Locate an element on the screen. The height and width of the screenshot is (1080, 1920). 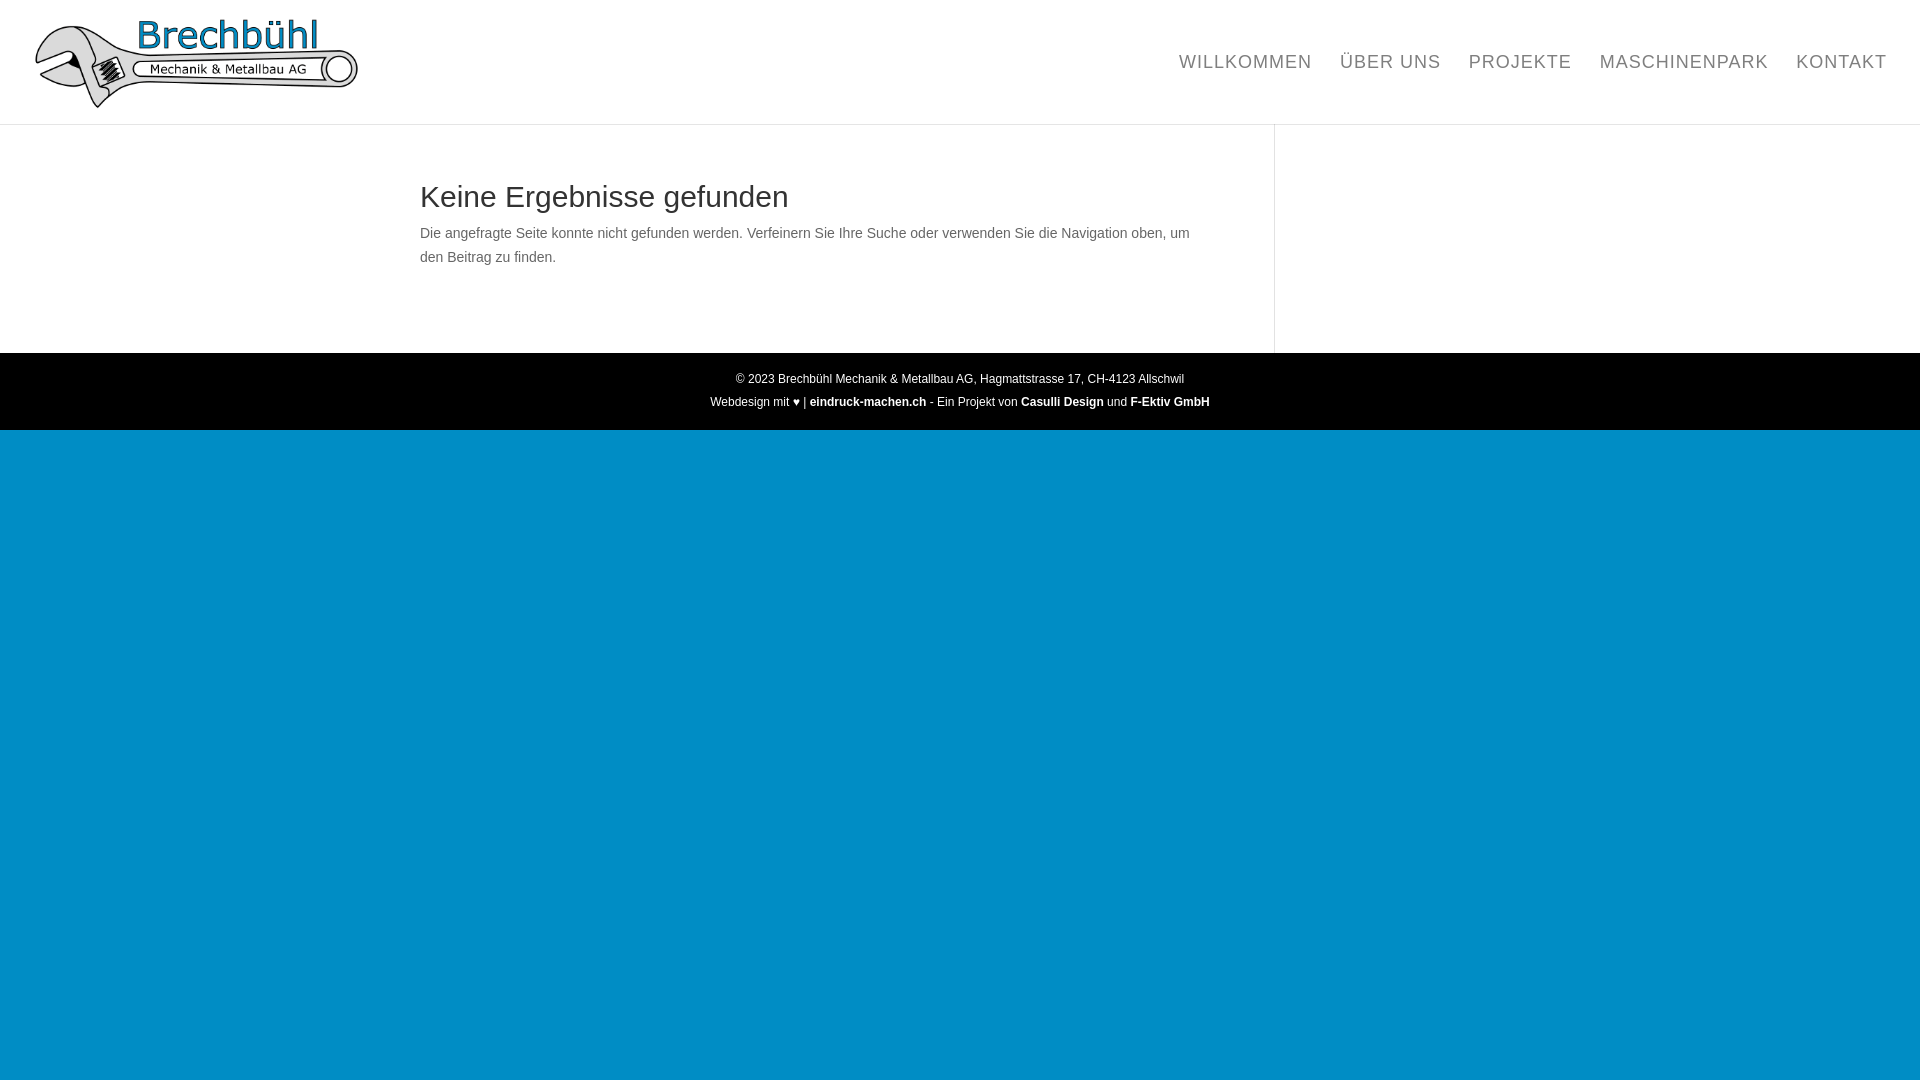
eindruck-machen.ch is located at coordinates (868, 402).